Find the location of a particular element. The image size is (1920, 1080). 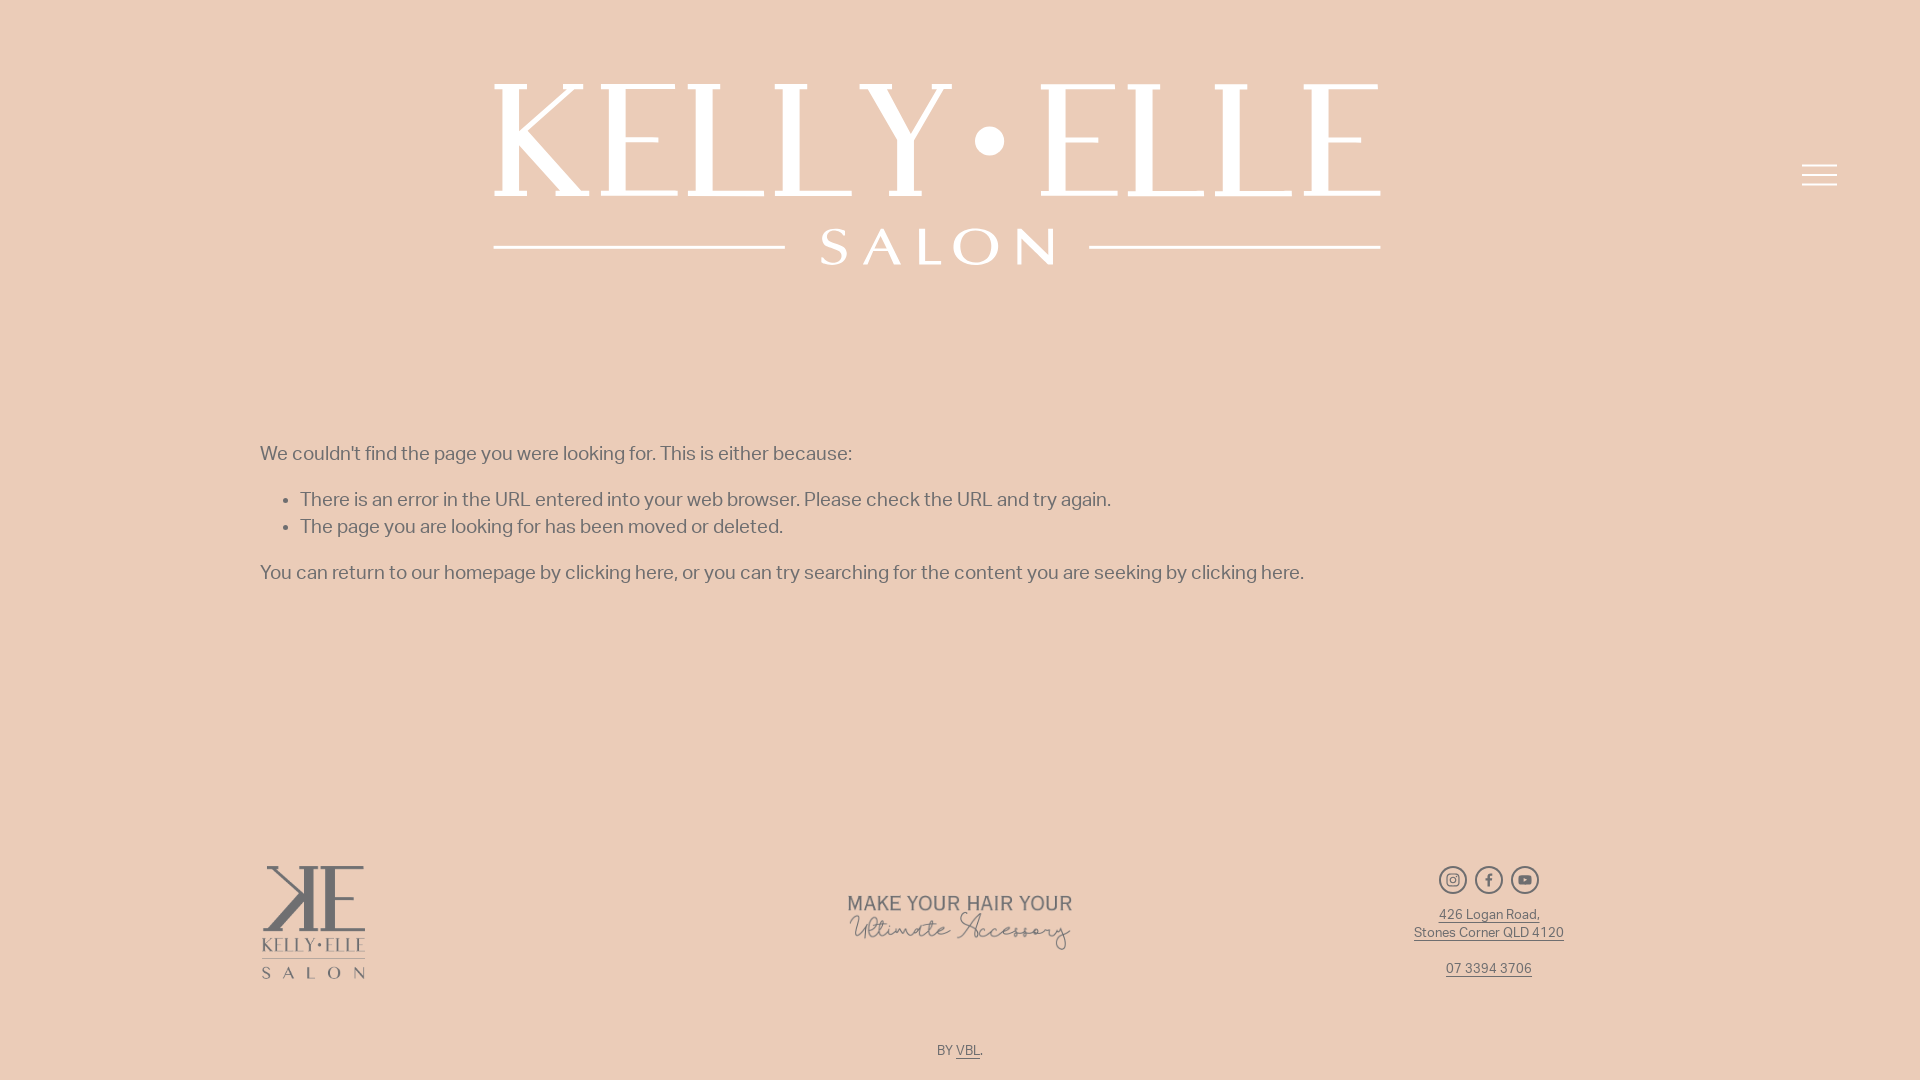

07 3394 3706 is located at coordinates (1489, 970).